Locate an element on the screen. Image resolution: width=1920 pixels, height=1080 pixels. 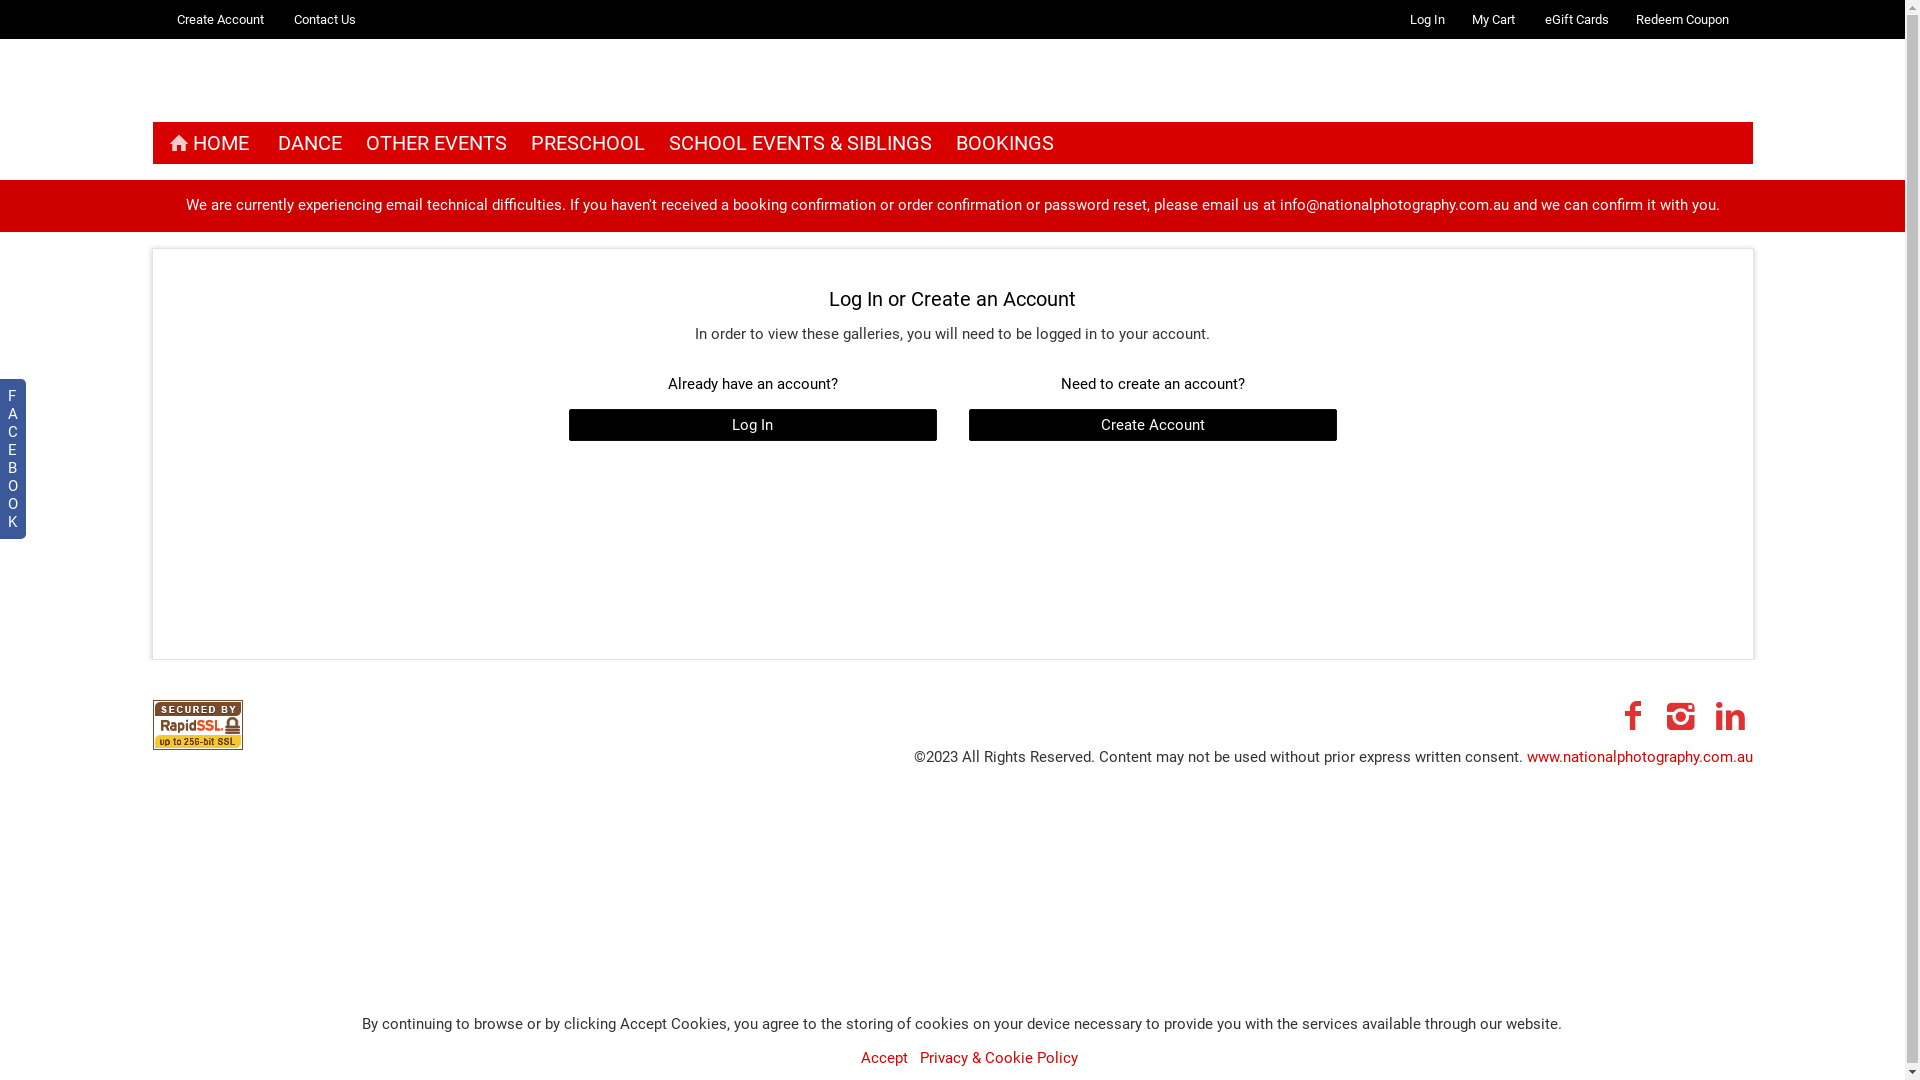
Redeem Coupon is located at coordinates (1682, 20).